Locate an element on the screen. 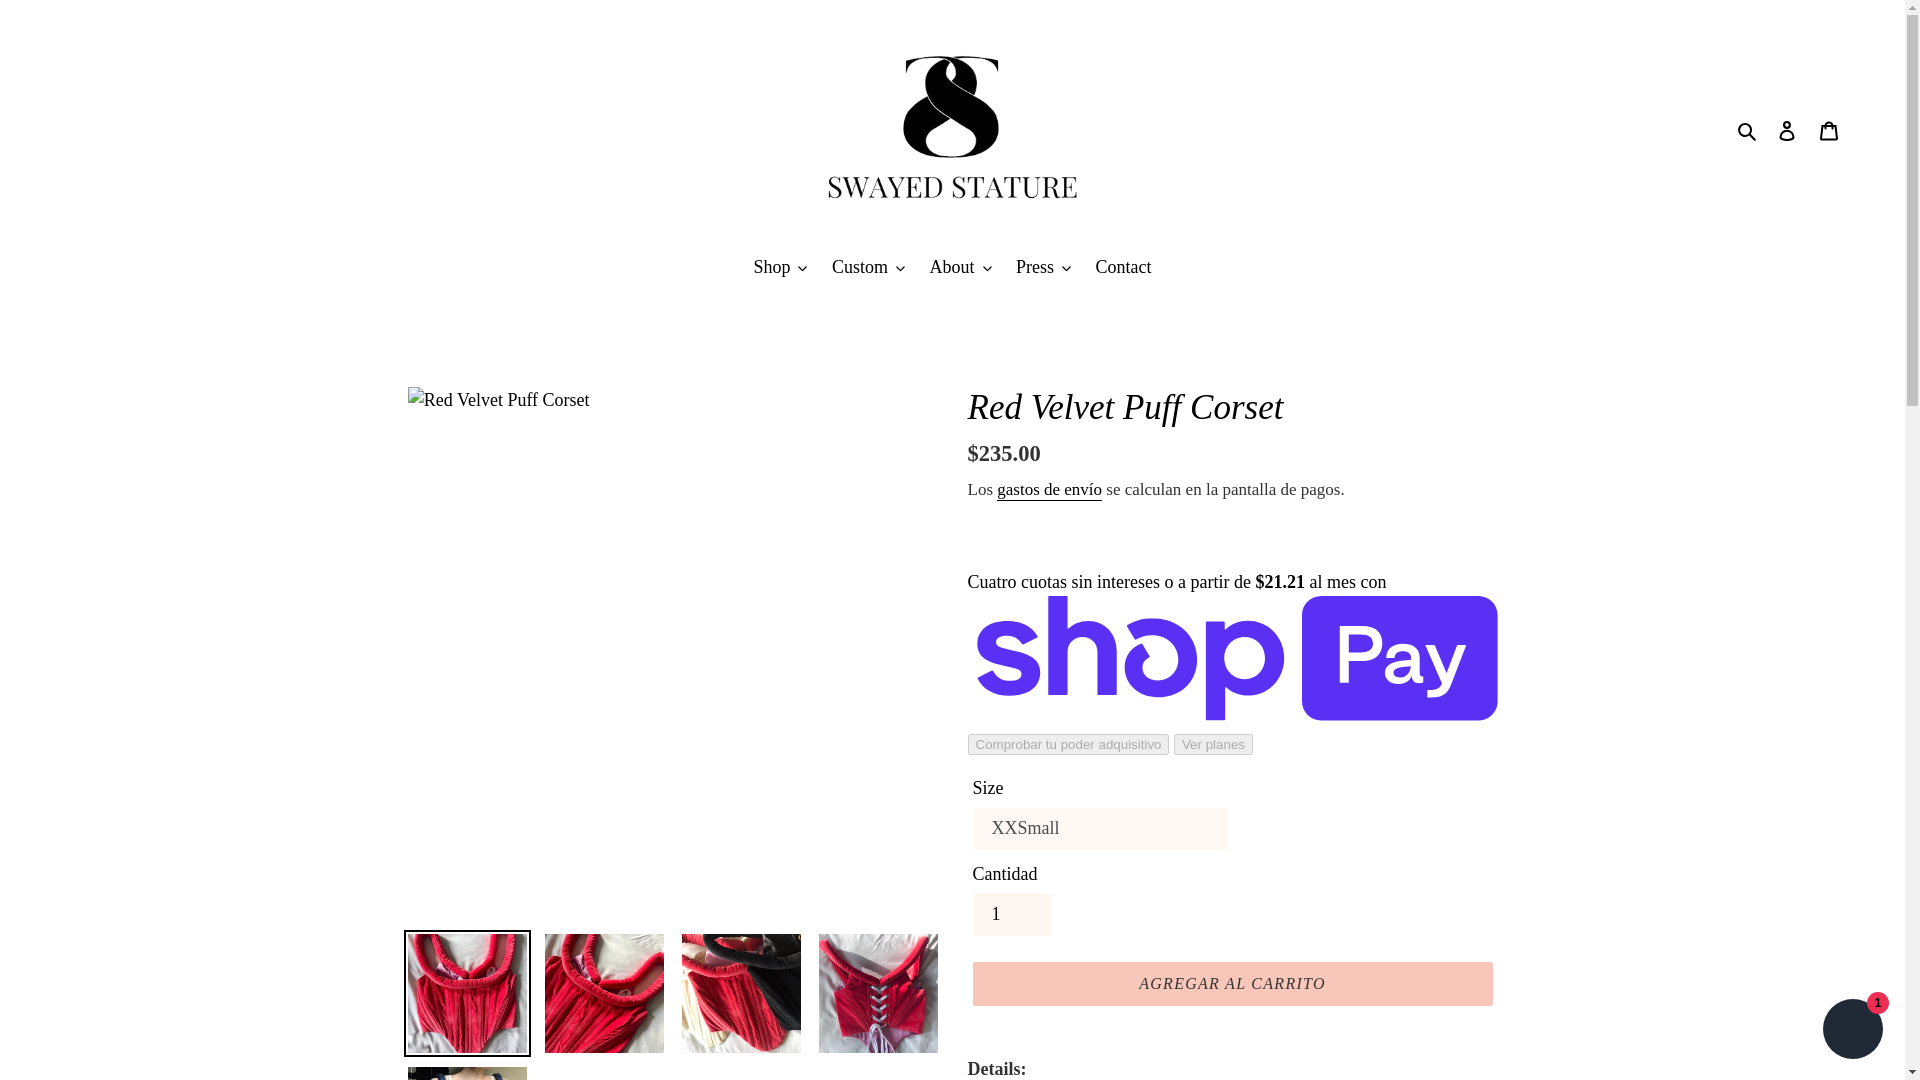  Buscar is located at coordinates (1748, 128).